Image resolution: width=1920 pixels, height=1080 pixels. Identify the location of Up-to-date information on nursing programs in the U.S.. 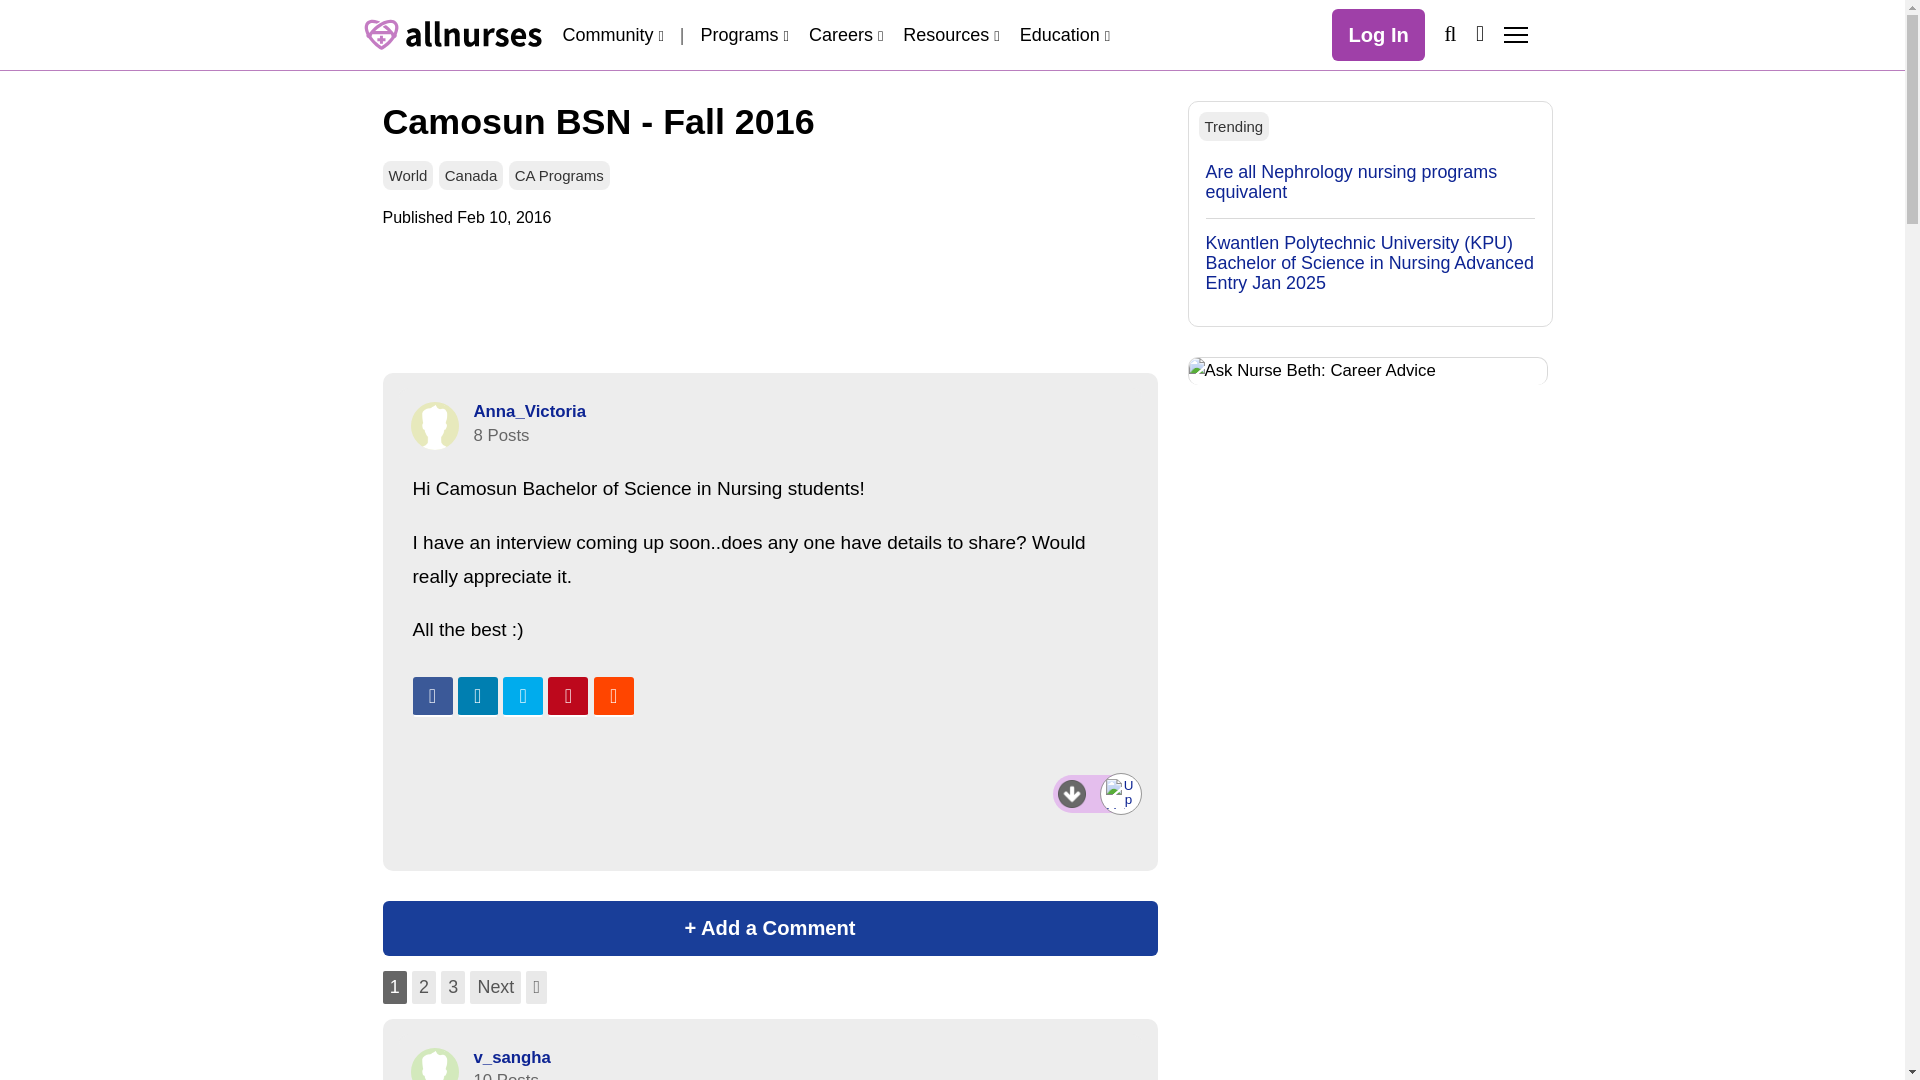
(744, 34).